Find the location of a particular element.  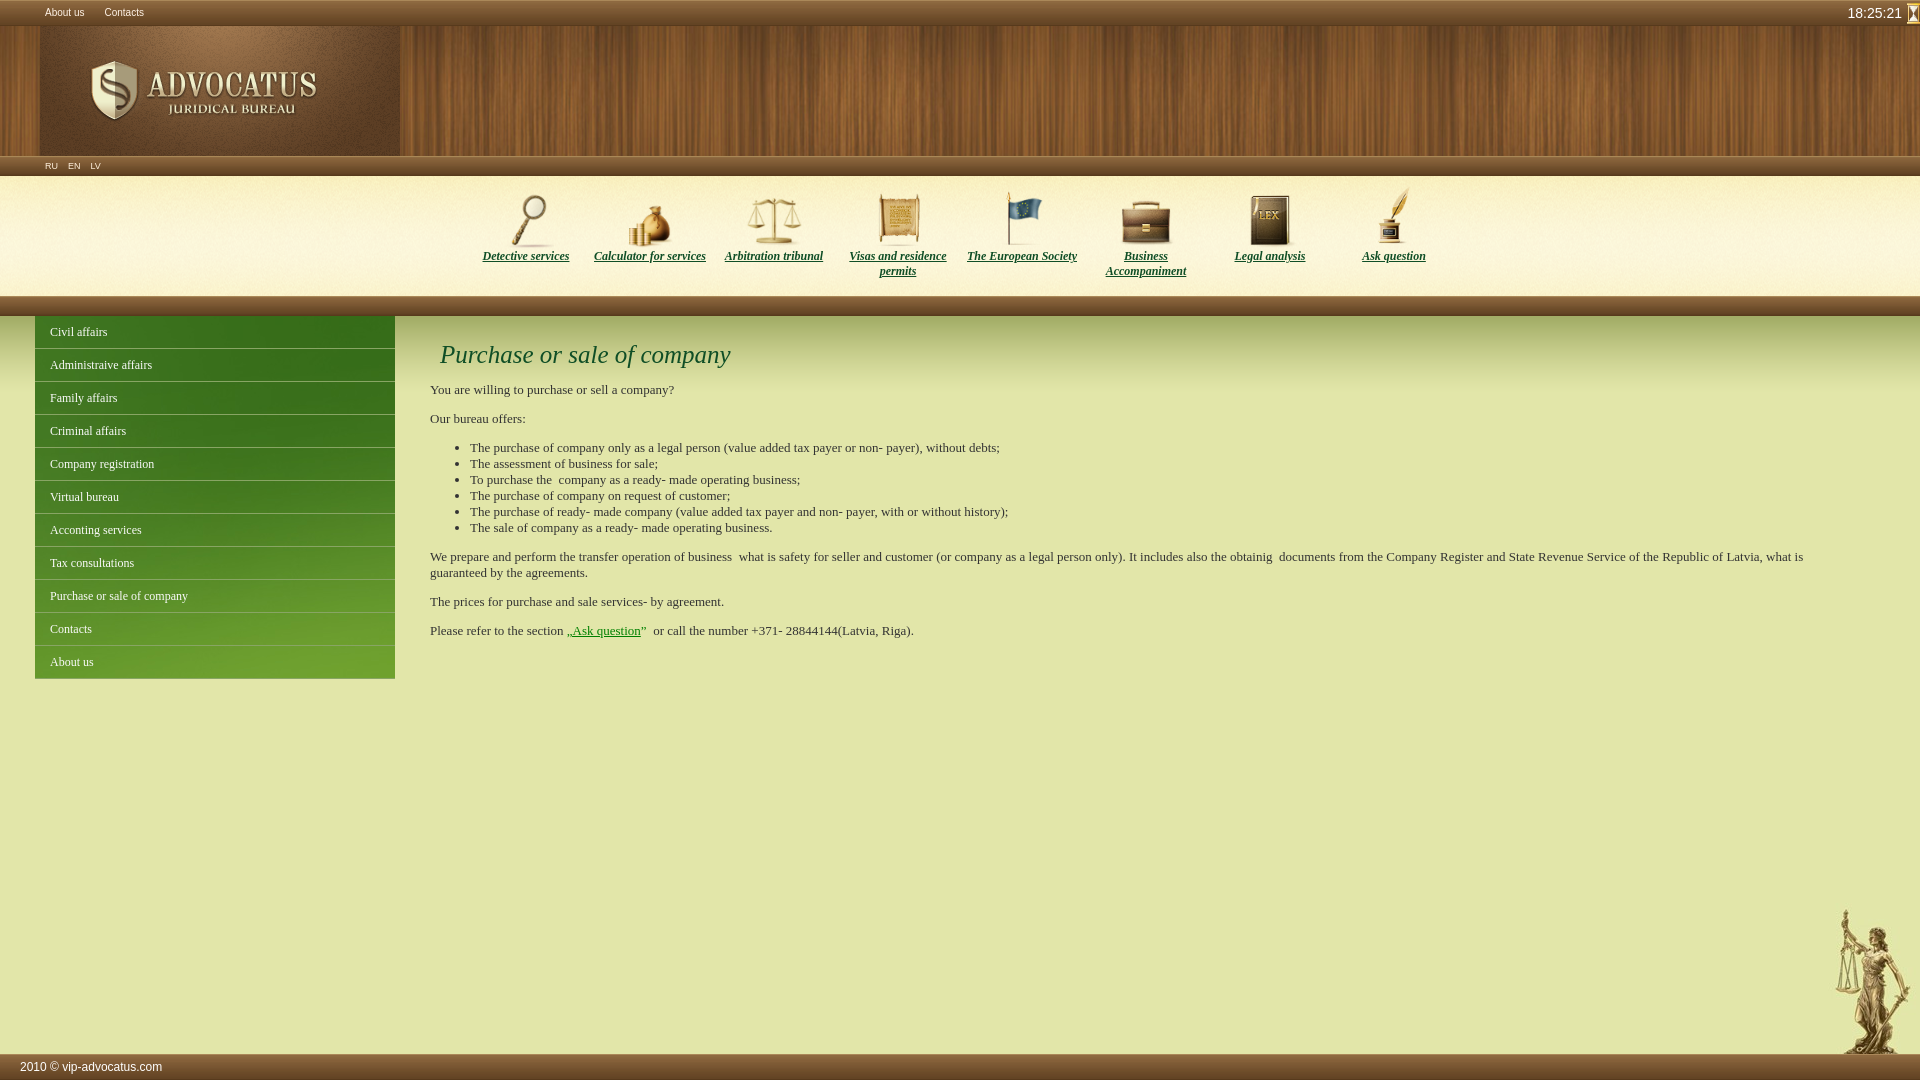

Ask question is located at coordinates (1394, 236).